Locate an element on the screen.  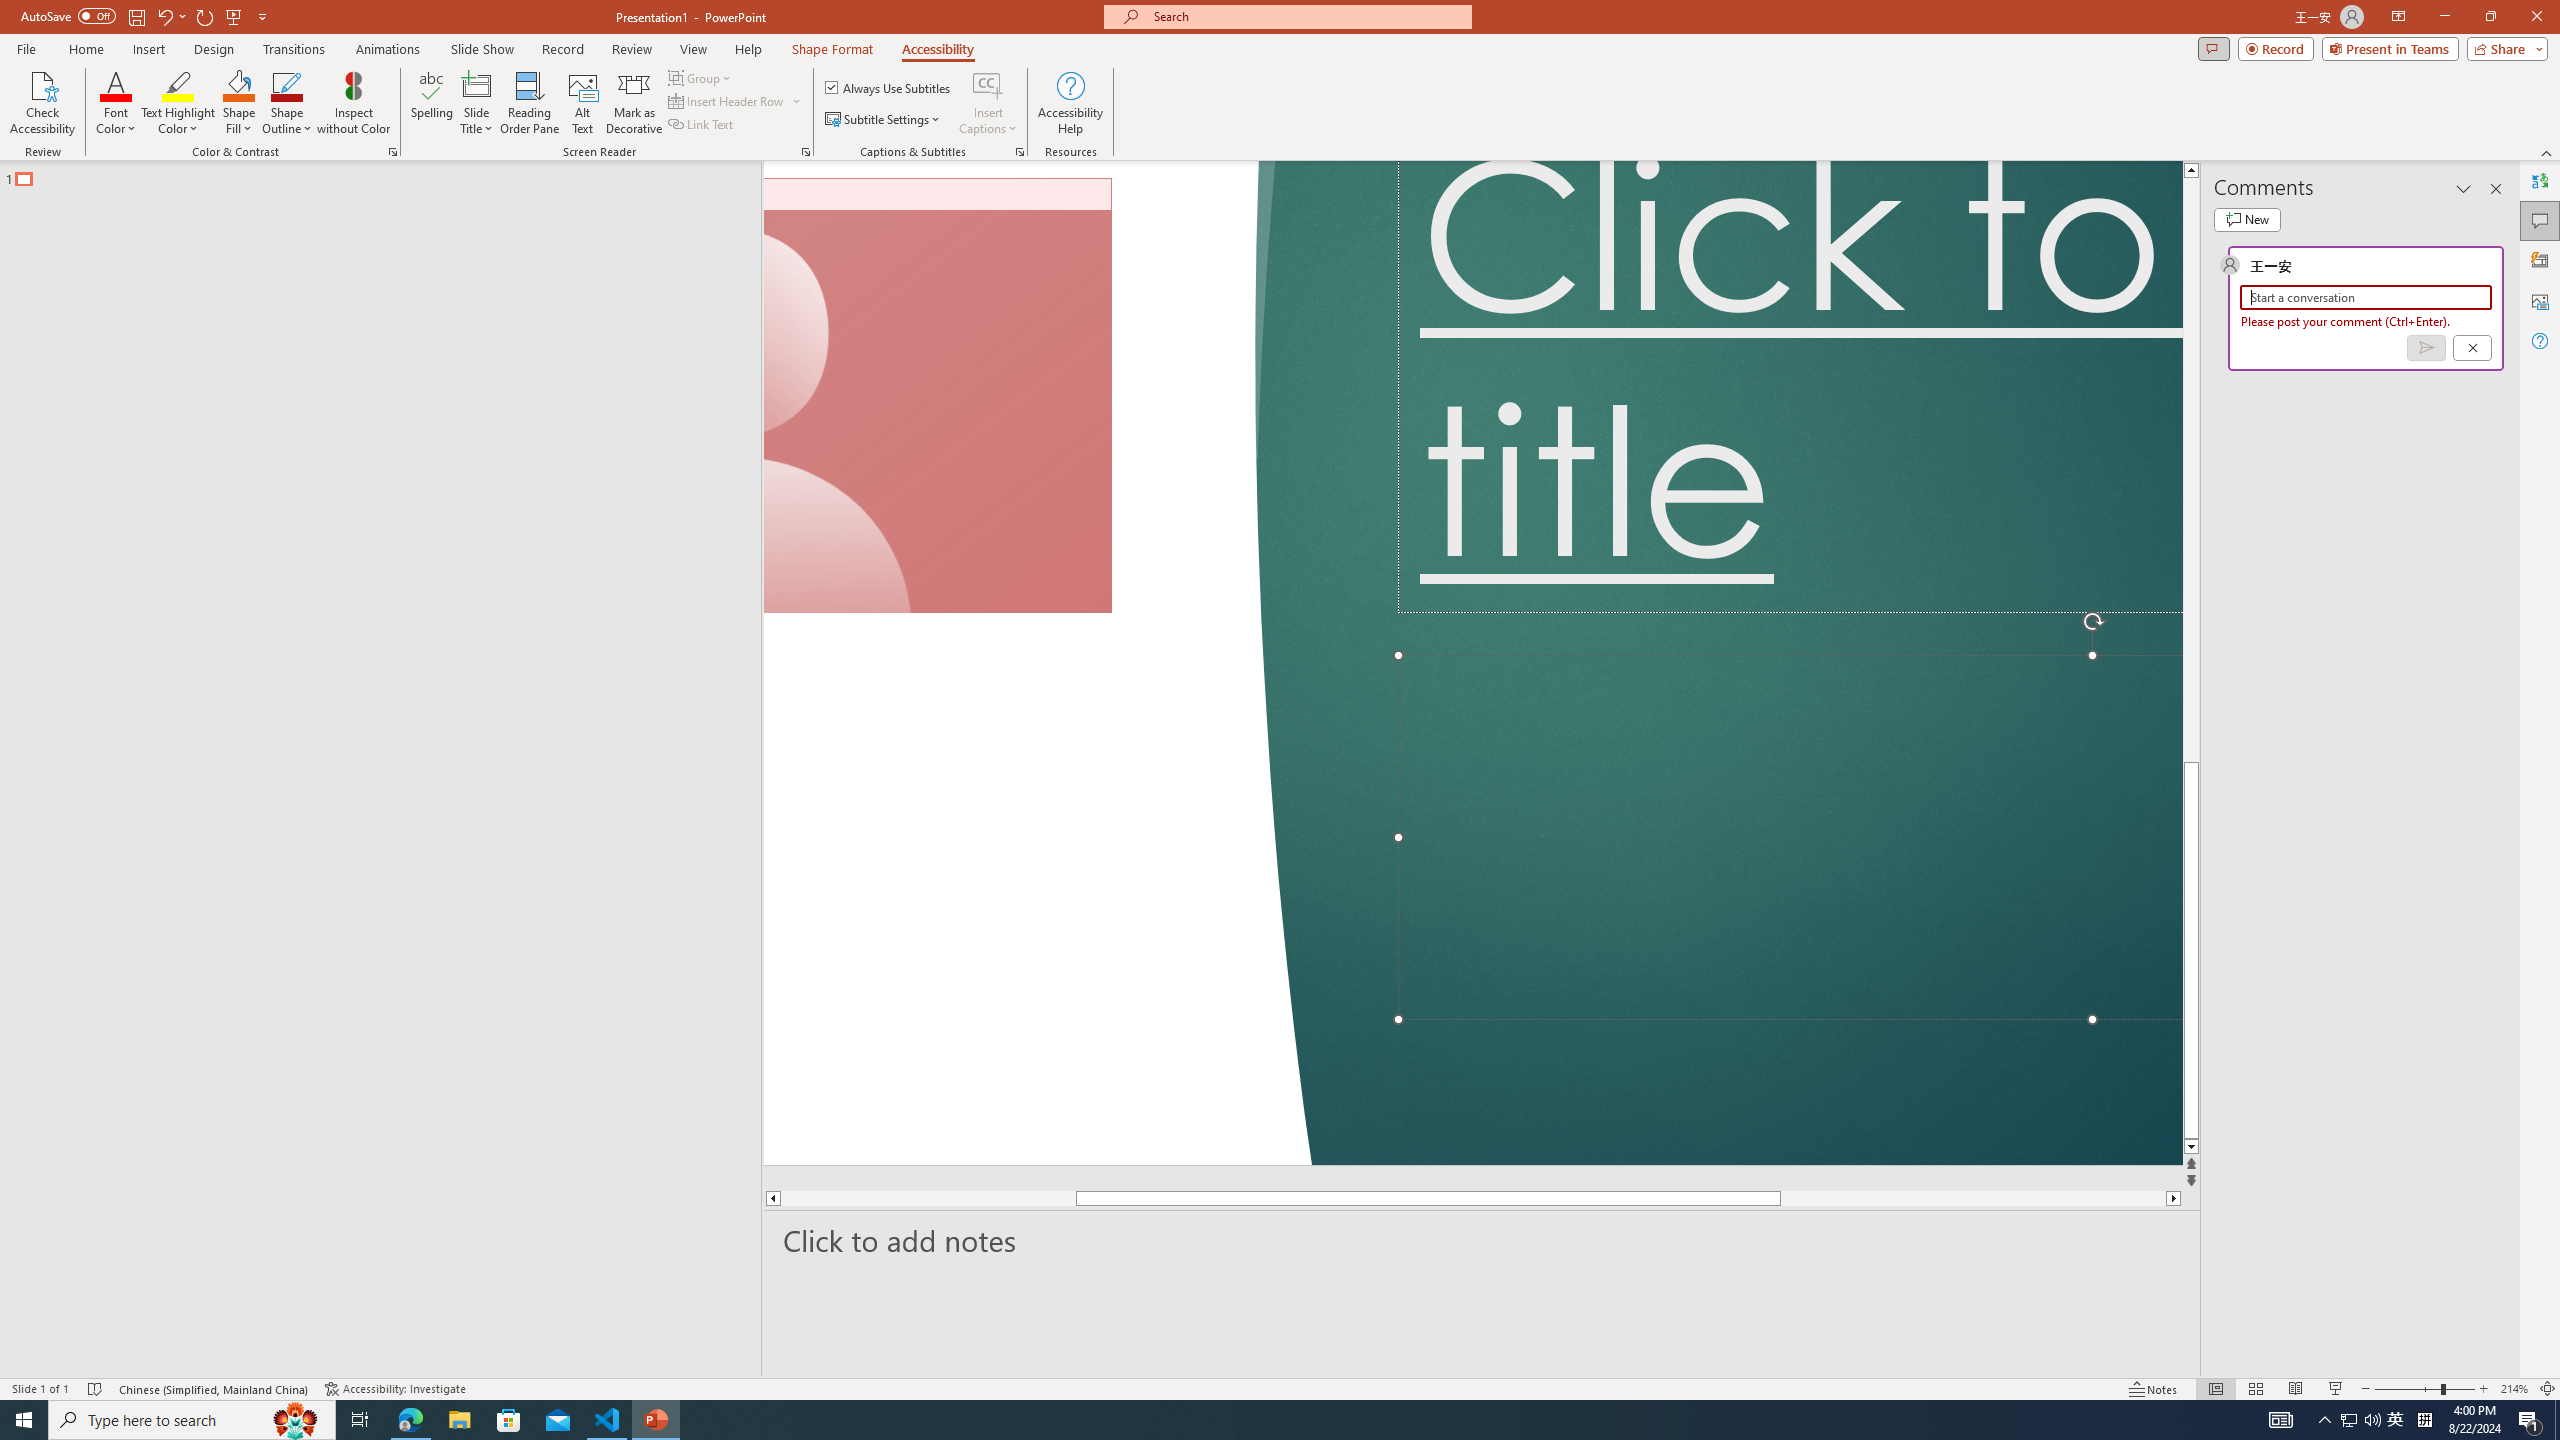
Close is located at coordinates (2524, 32).